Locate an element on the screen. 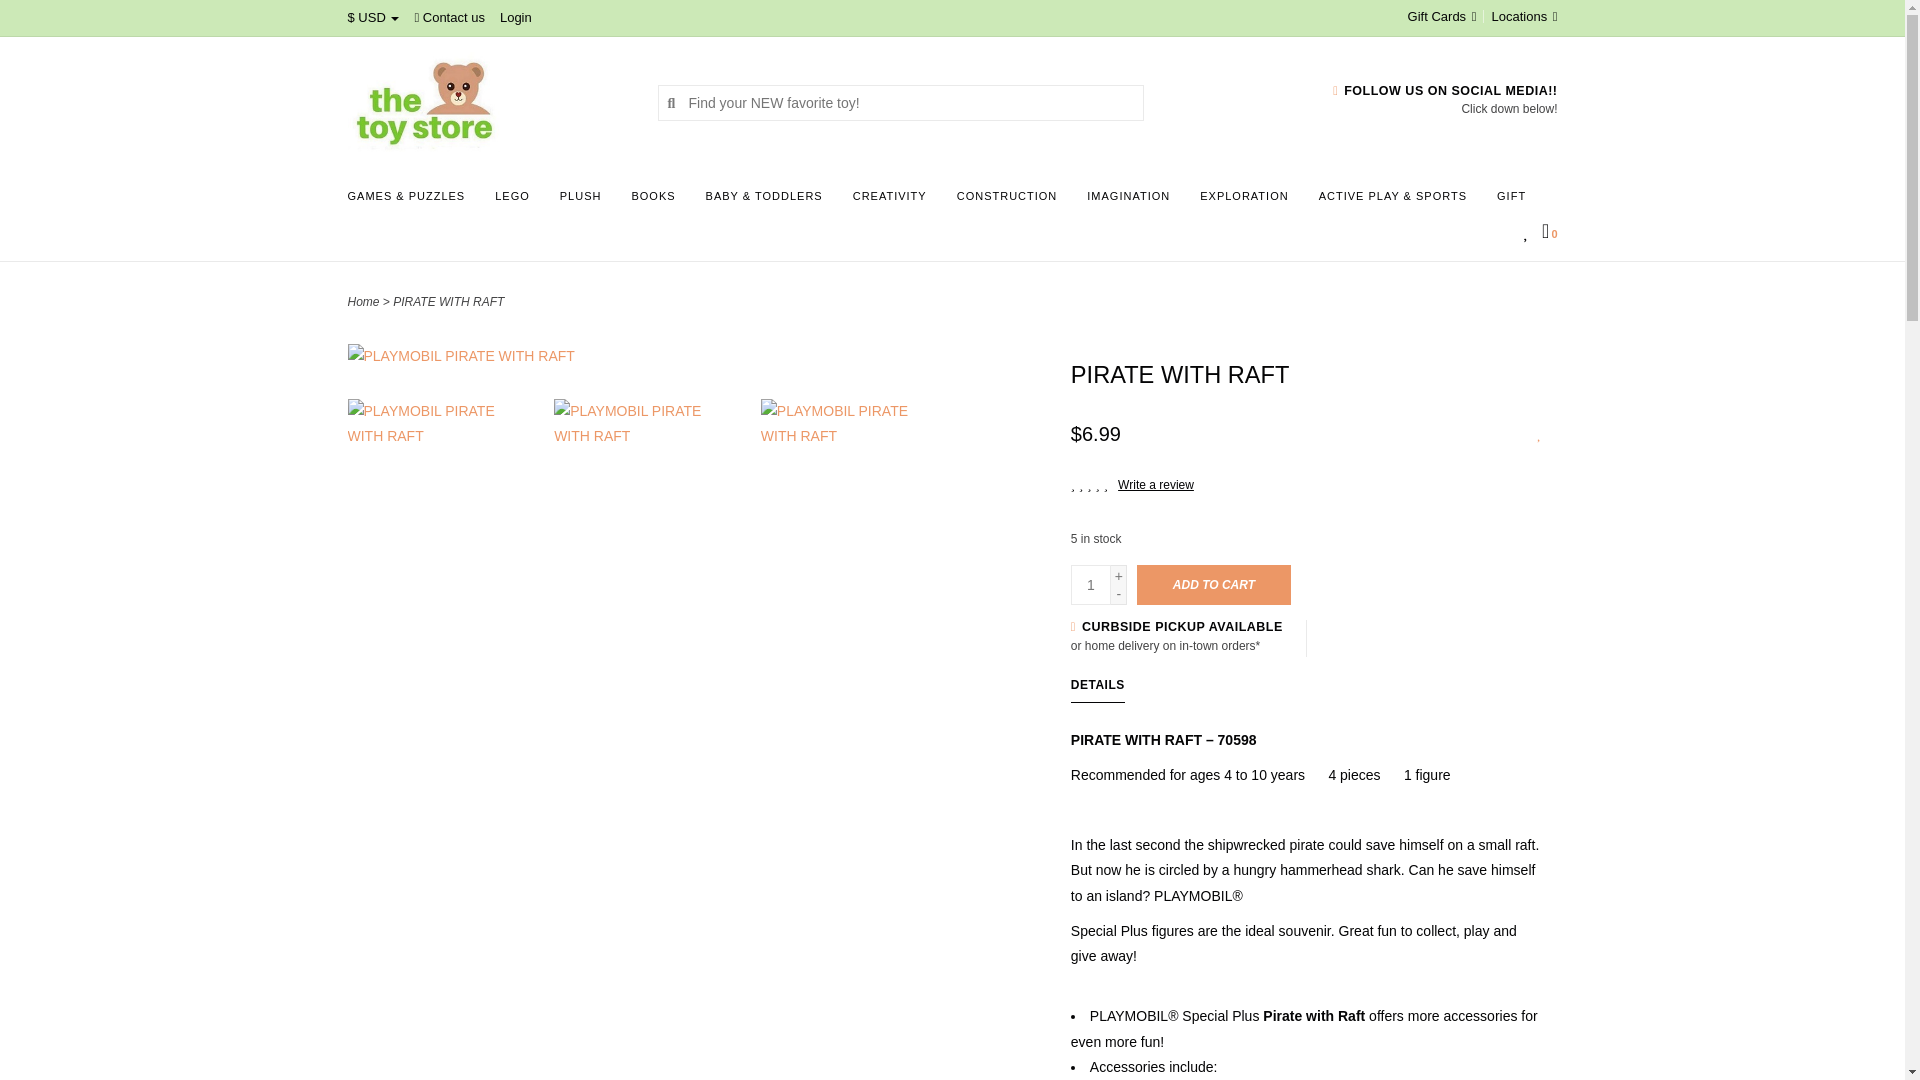 This screenshot has width=1920, height=1080. 1 is located at coordinates (1091, 584).